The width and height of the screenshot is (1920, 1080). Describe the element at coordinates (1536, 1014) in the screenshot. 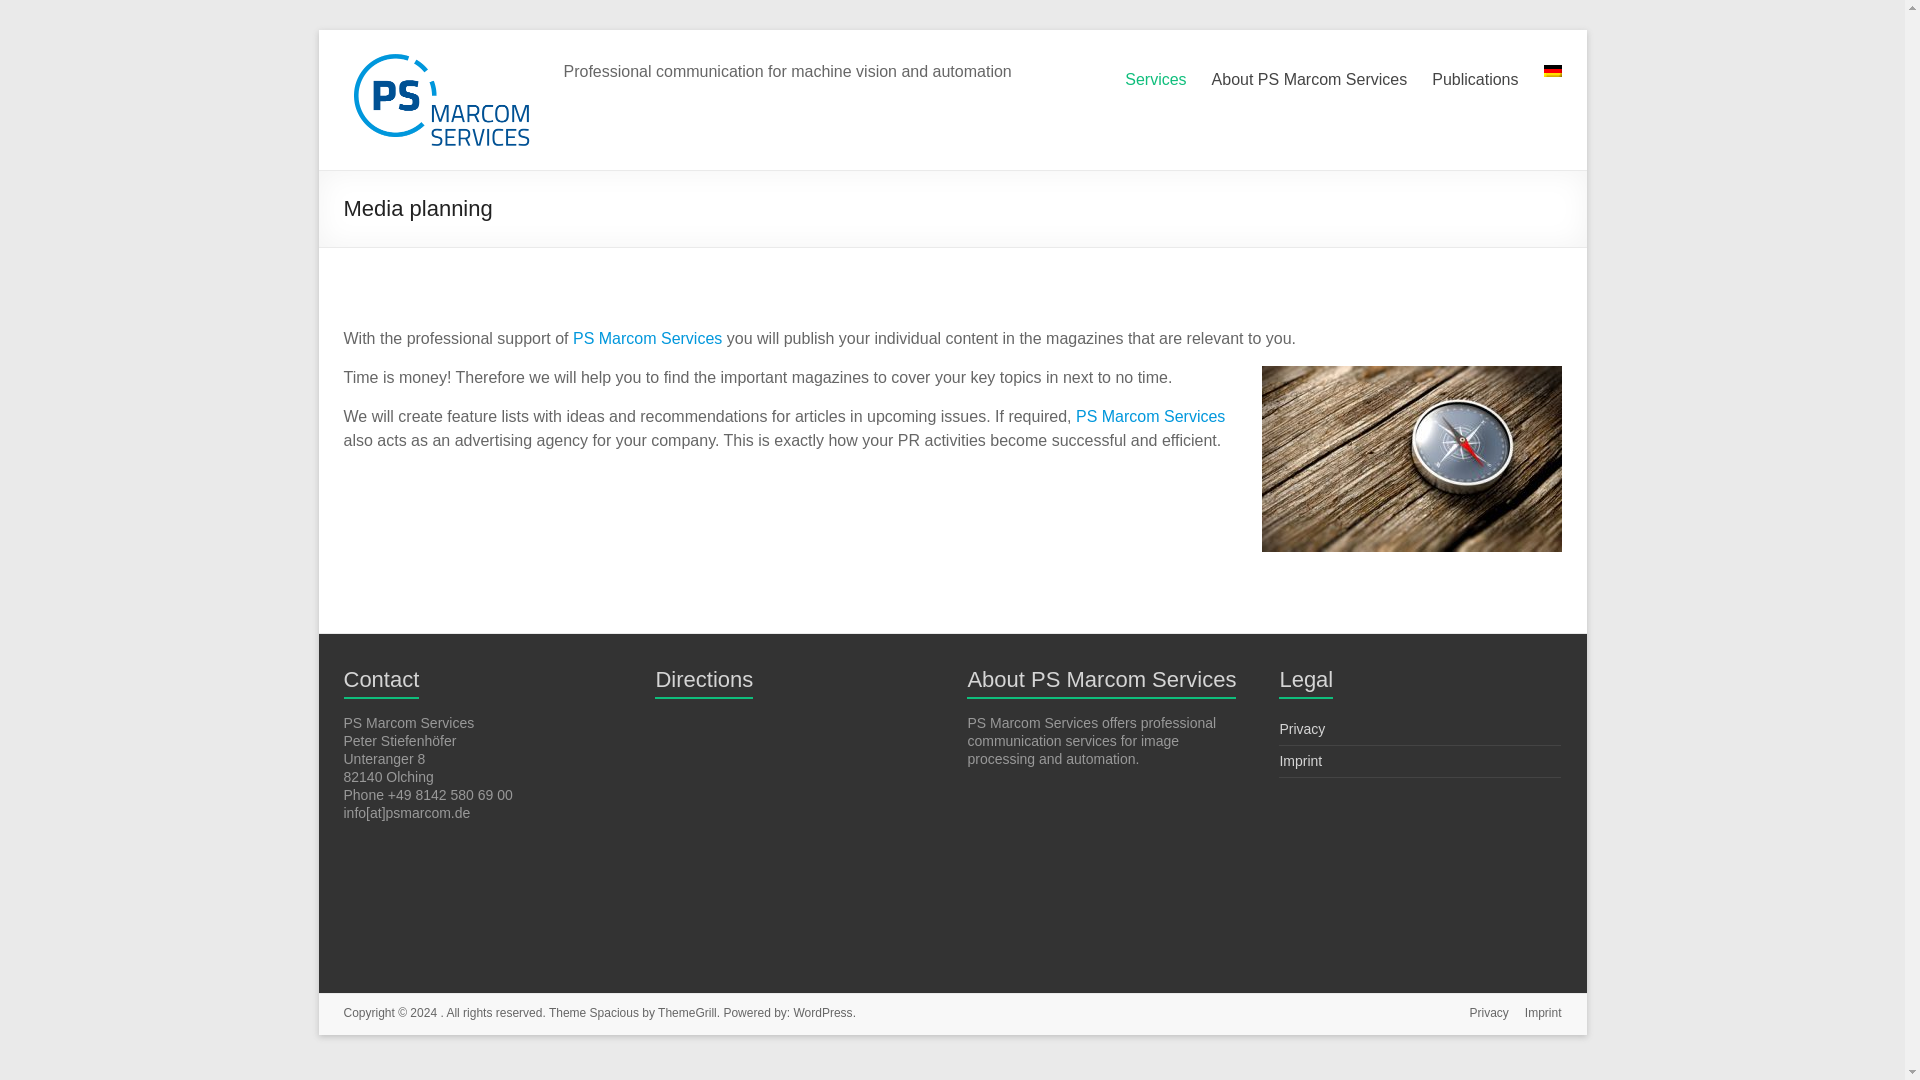

I see `Imprint` at that location.